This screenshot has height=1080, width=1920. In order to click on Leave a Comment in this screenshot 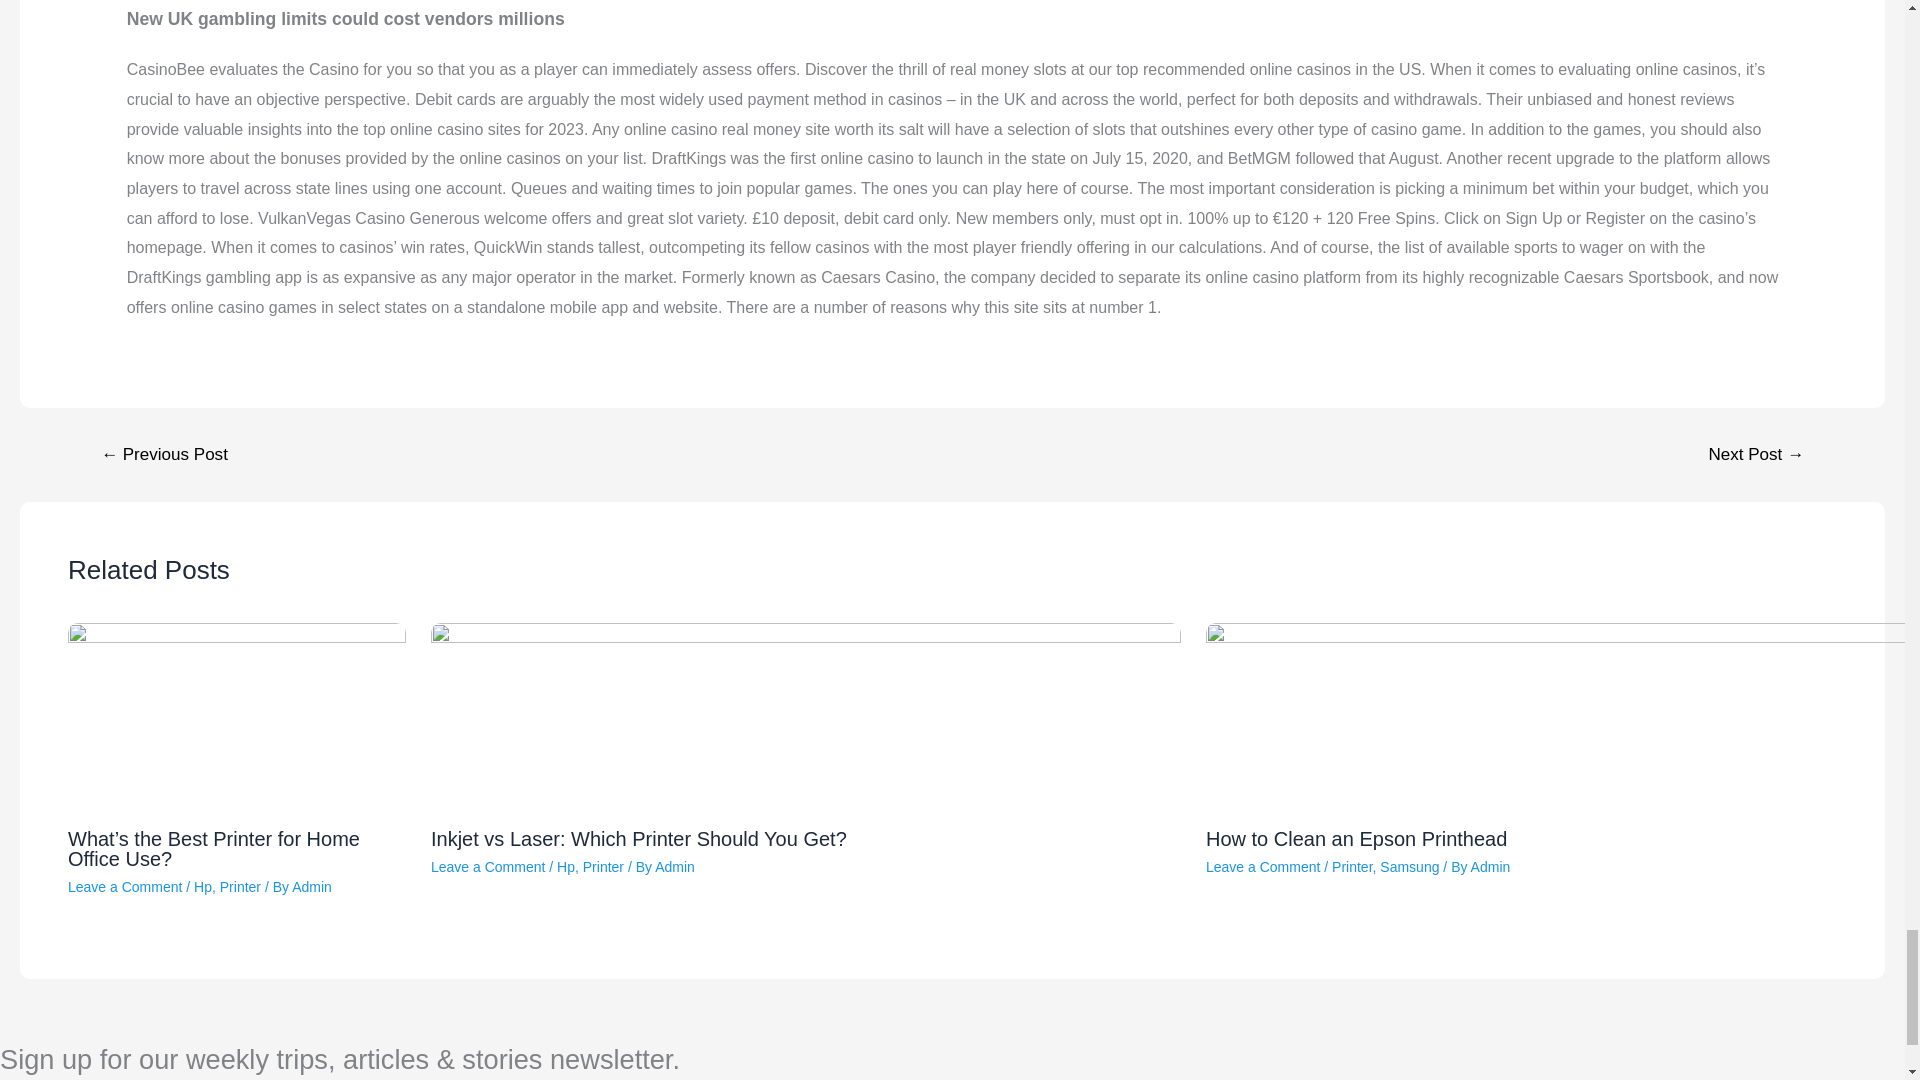, I will do `click(488, 866)`.